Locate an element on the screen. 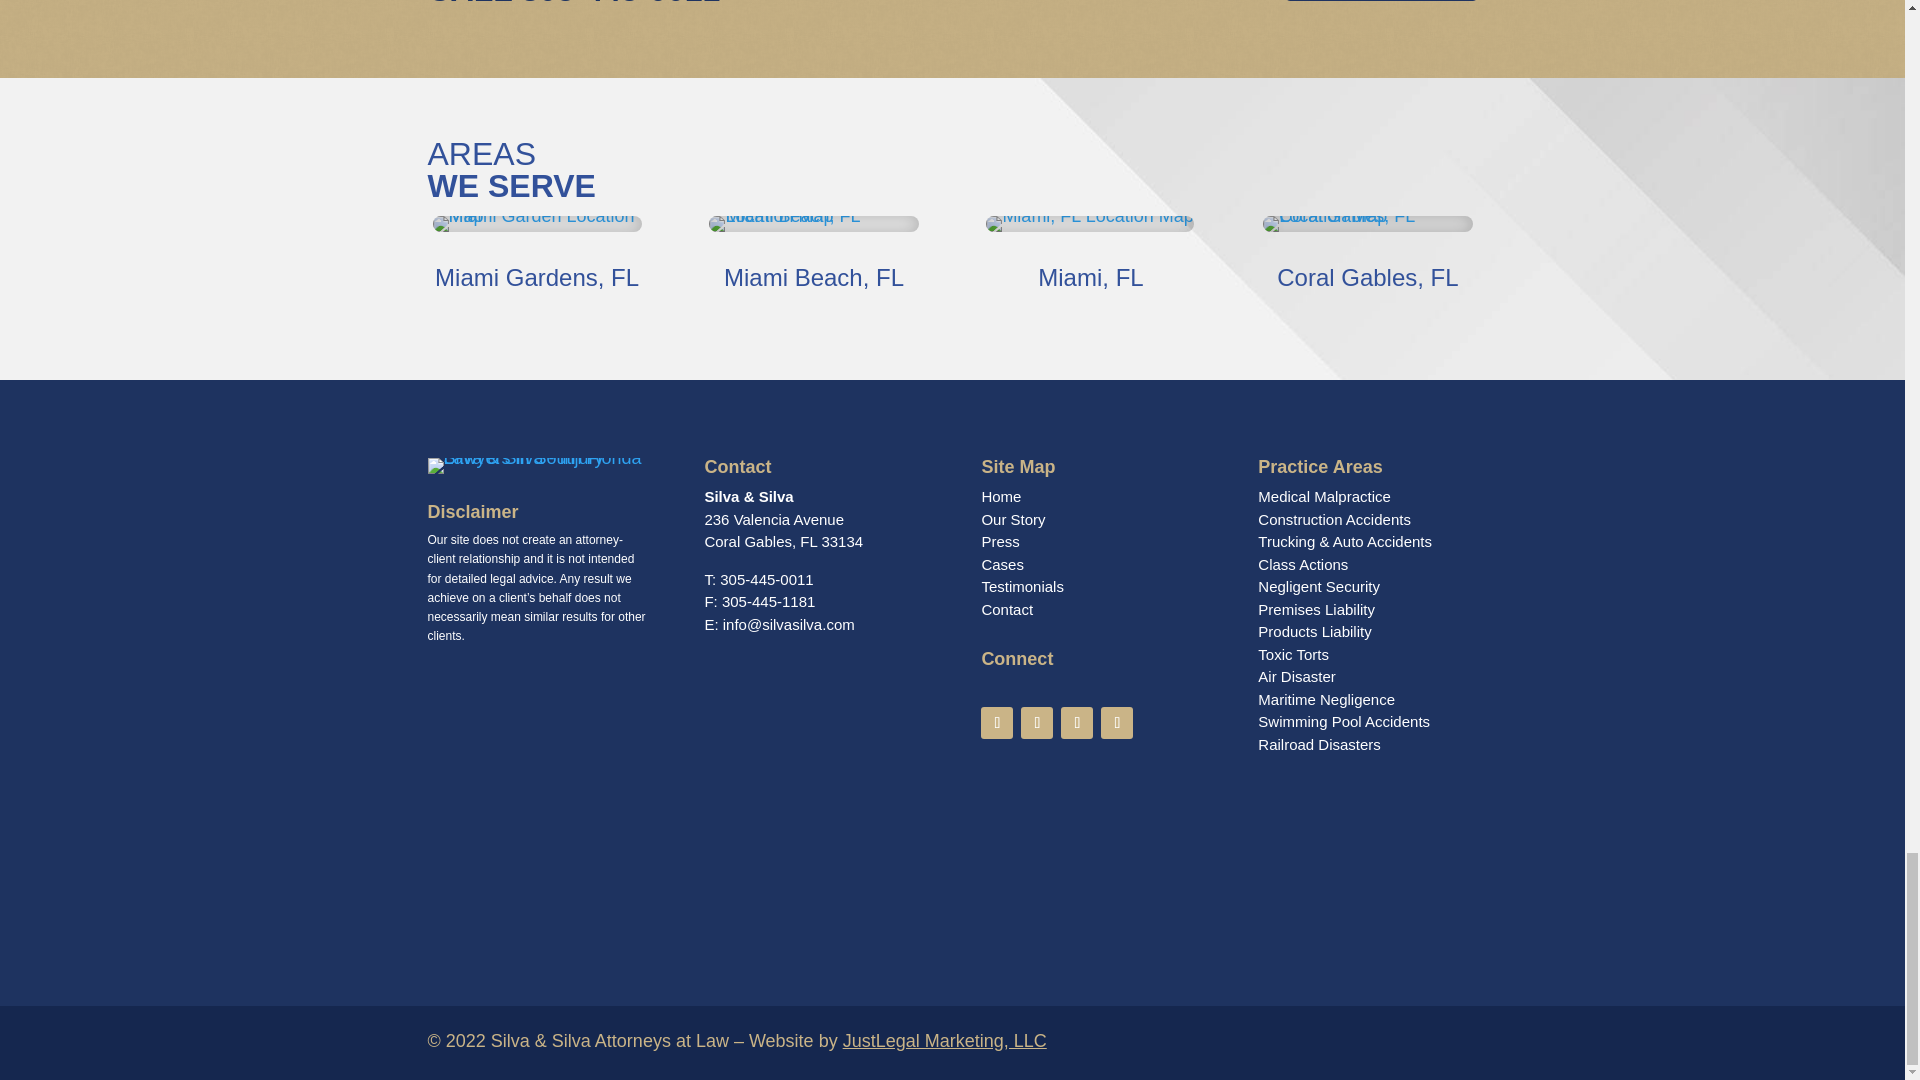 This screenshot has width=1920, height=1080. Follow on Facebook is located at coordinates (997, 722).